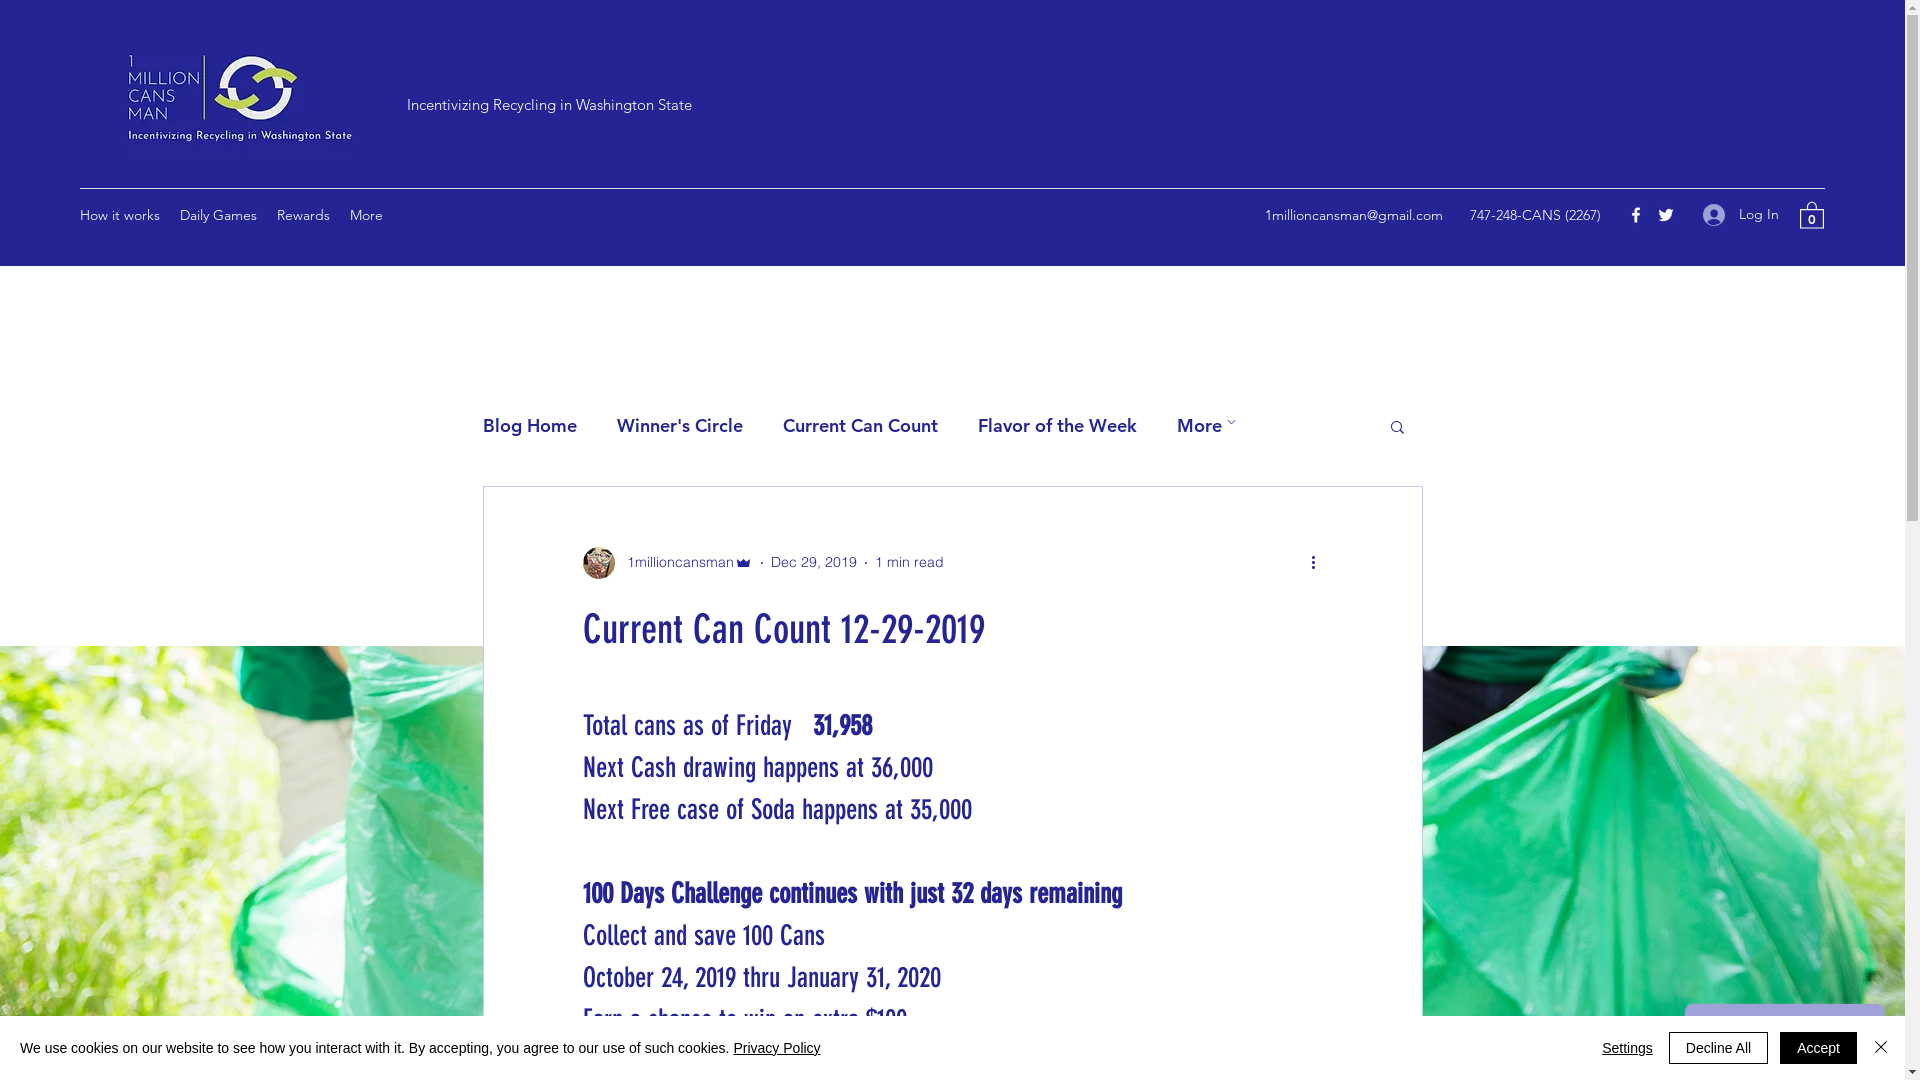 Image resolution: width=1920 pixels, height=1080 pixels. I want to click on Blog Home, so click(529, 426).